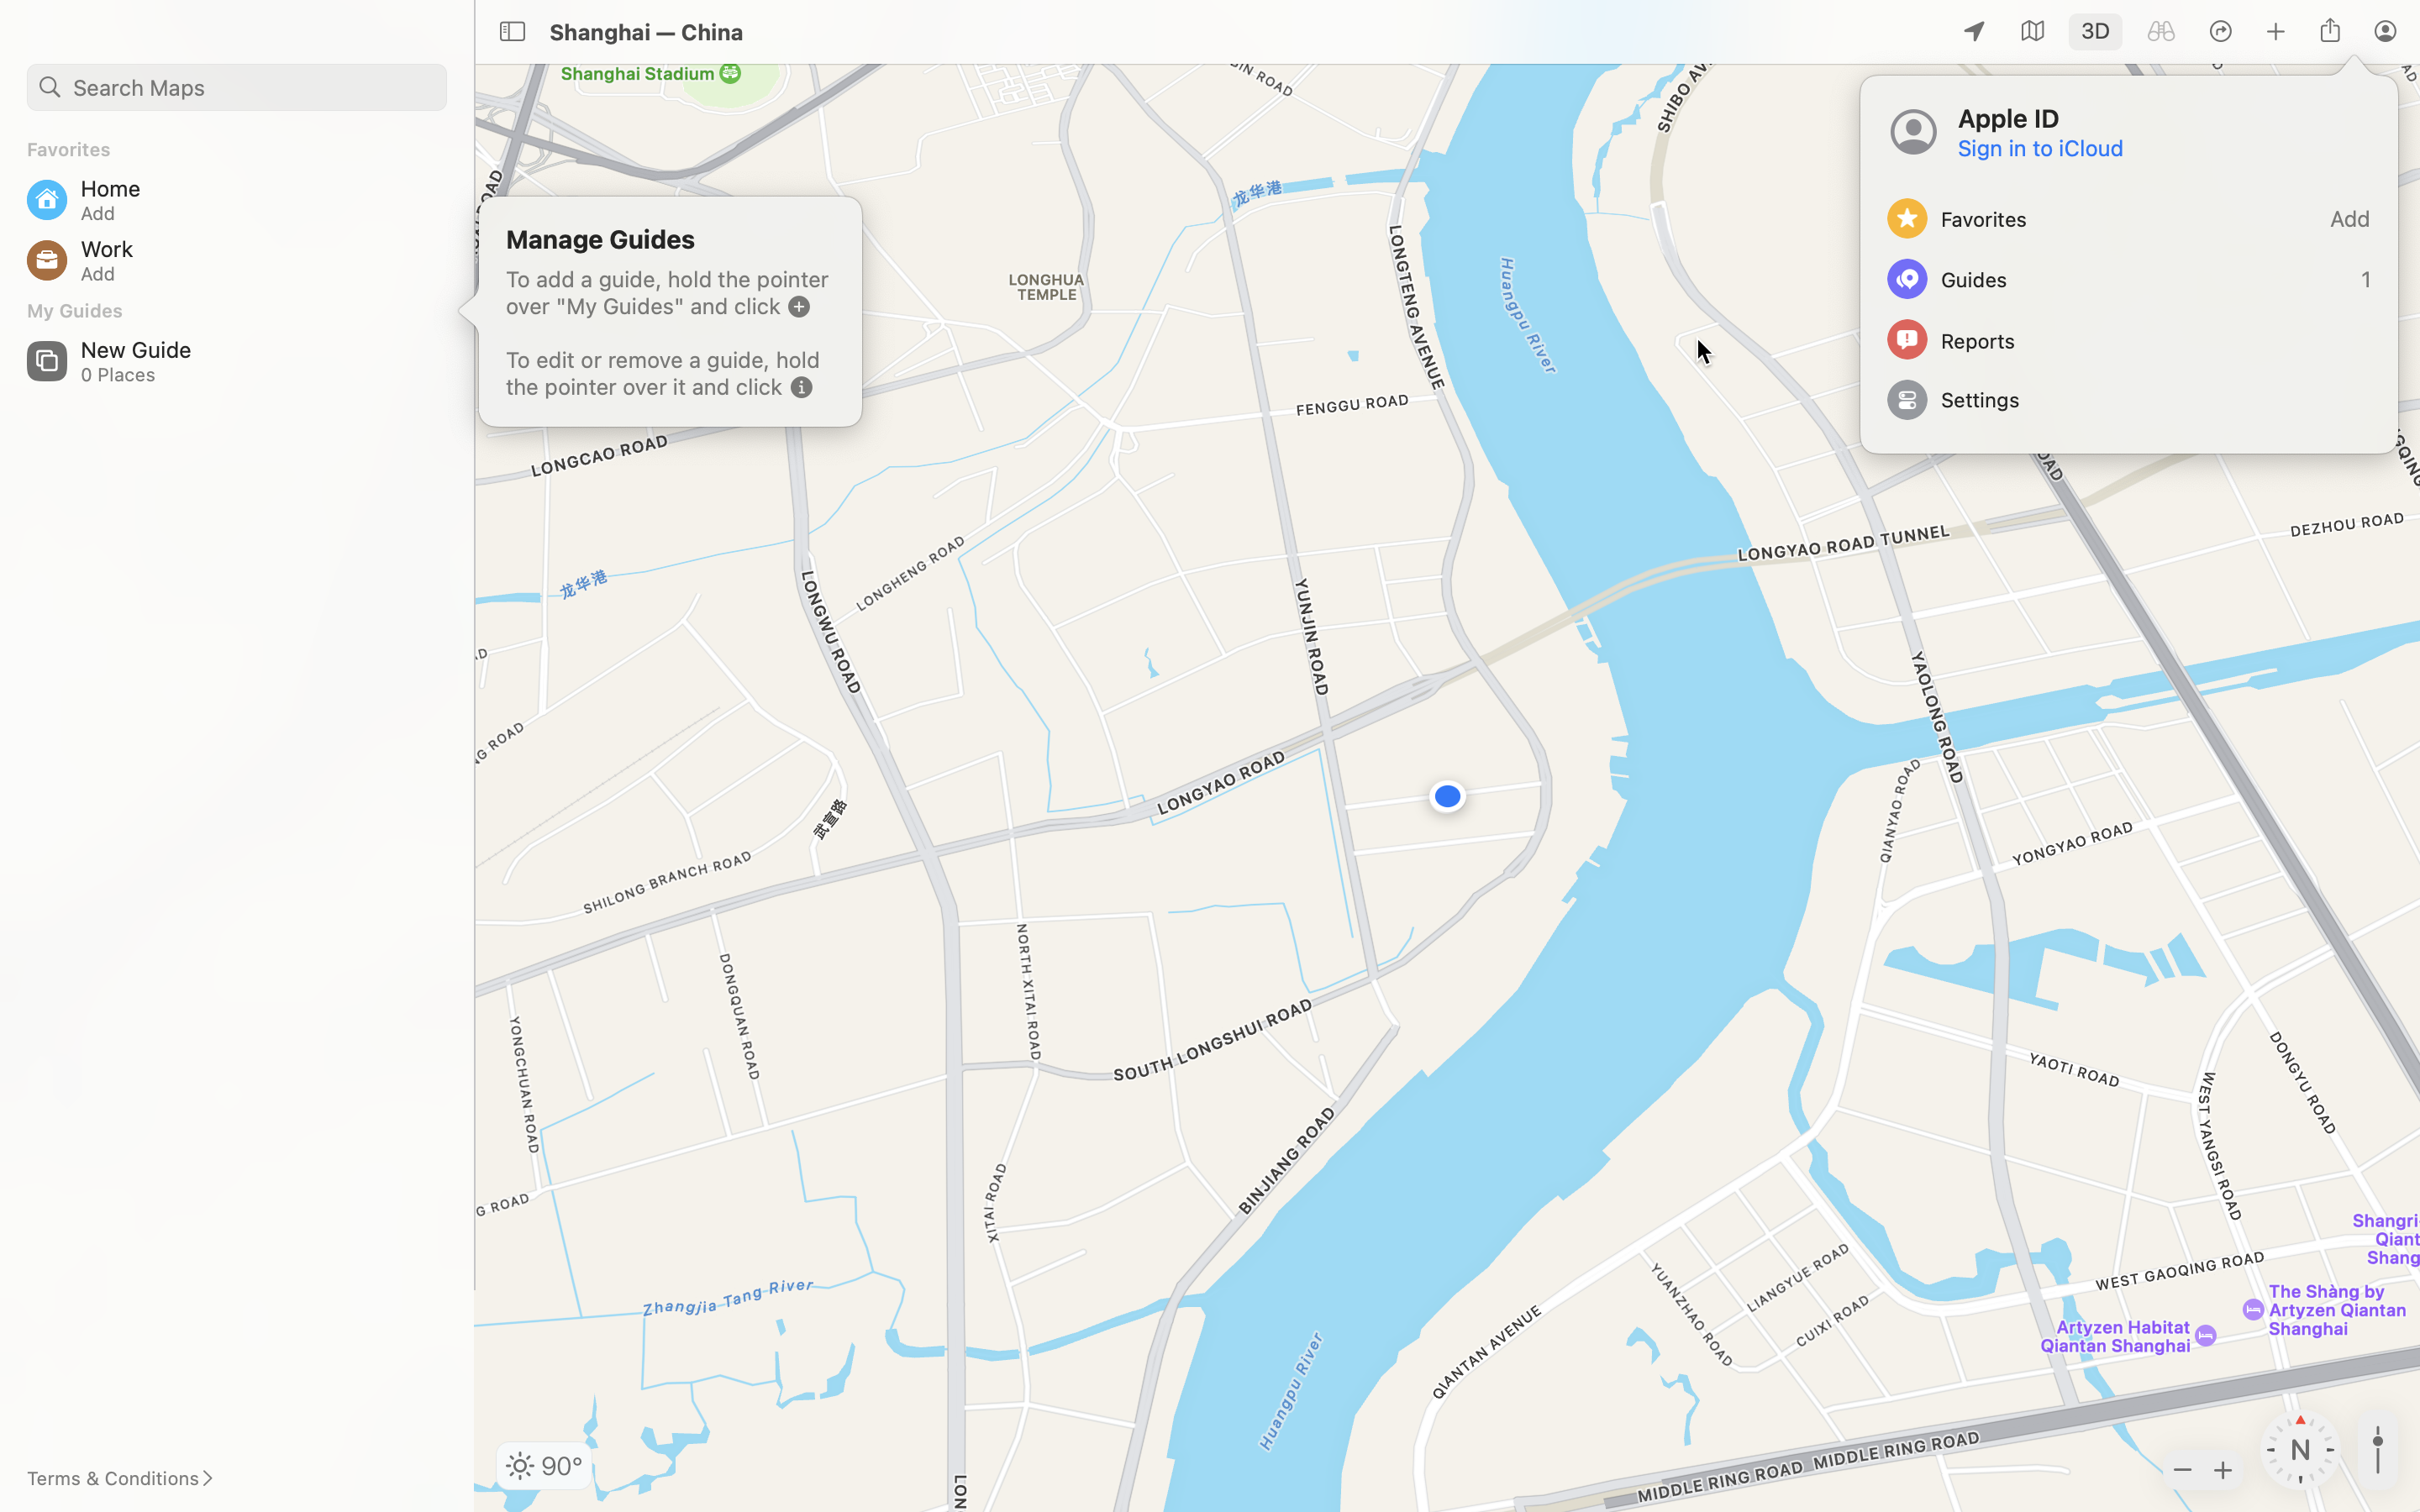 The image size is (2420, 1512). I want to click on 0, so click(2161, 32).